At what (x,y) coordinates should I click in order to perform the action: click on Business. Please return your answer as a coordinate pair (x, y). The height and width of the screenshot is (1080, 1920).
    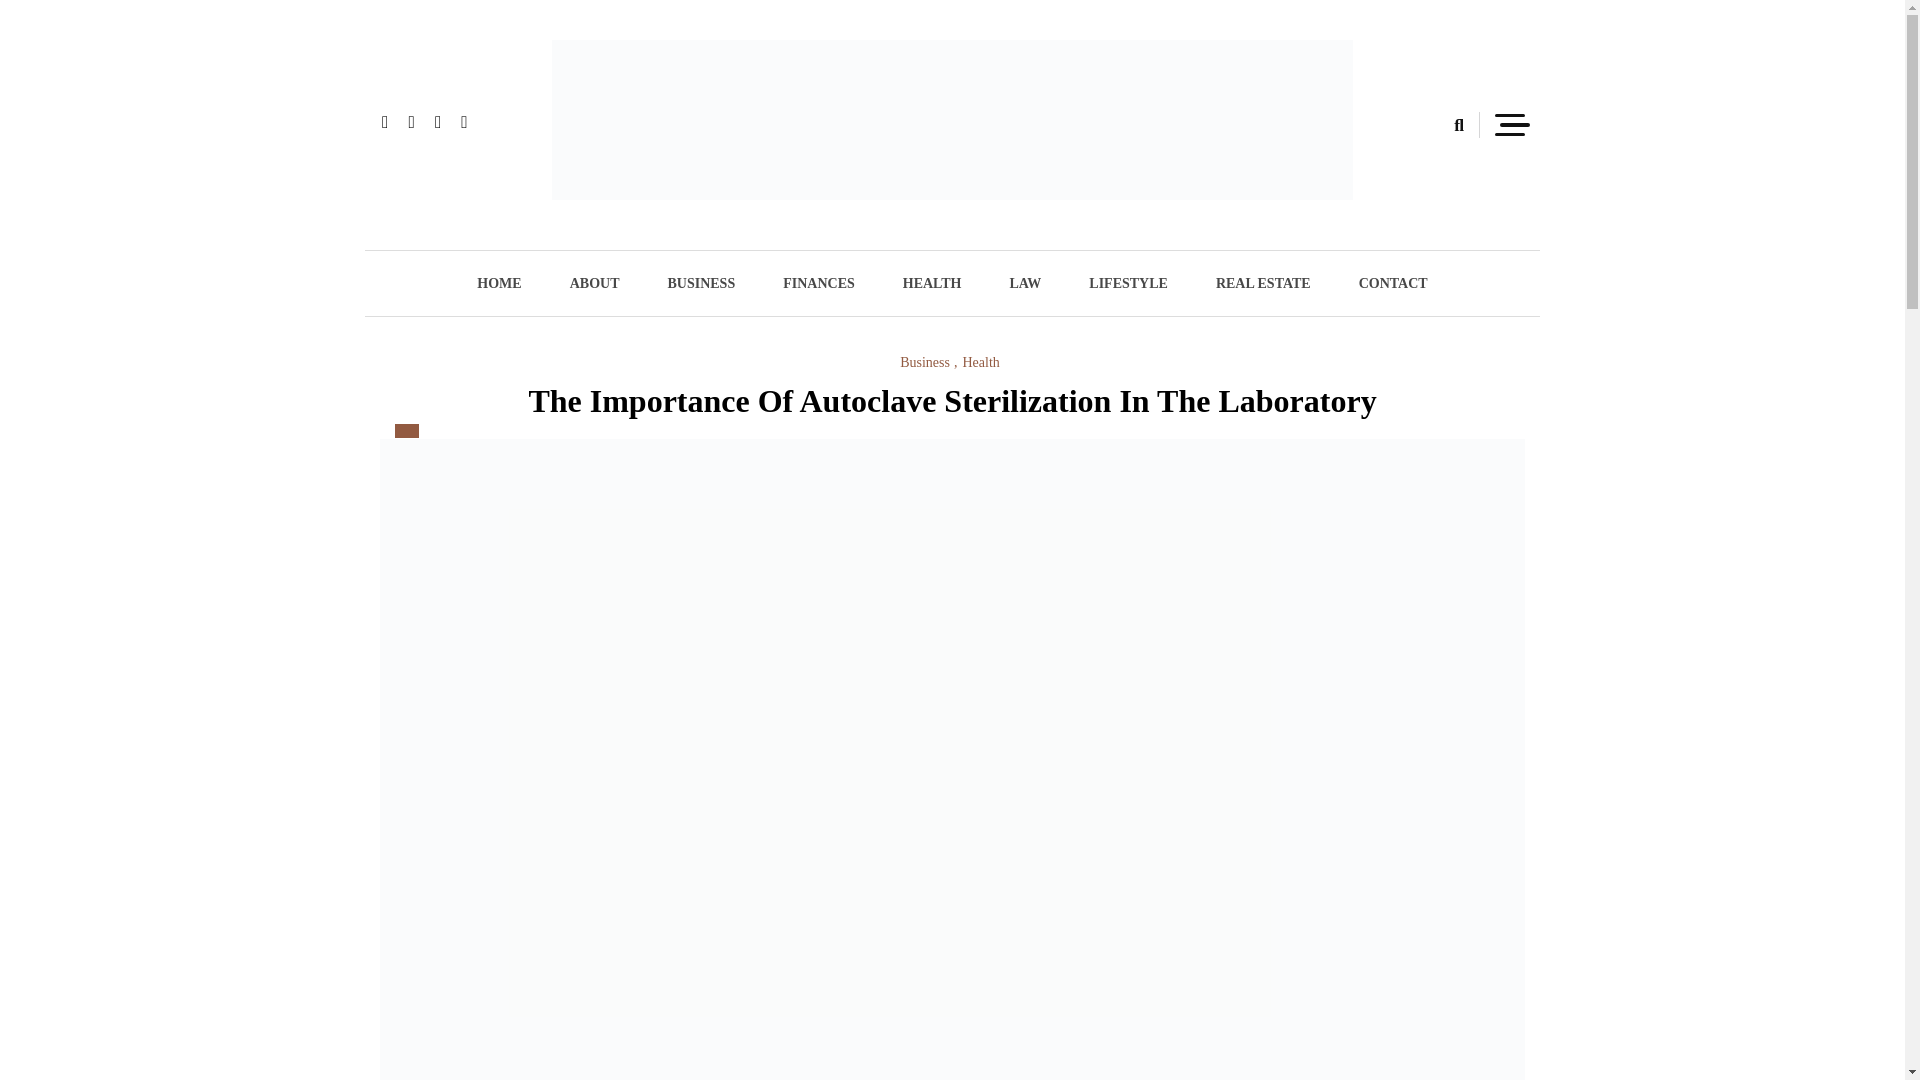
    Looking at the image, I should click on (928, 362).